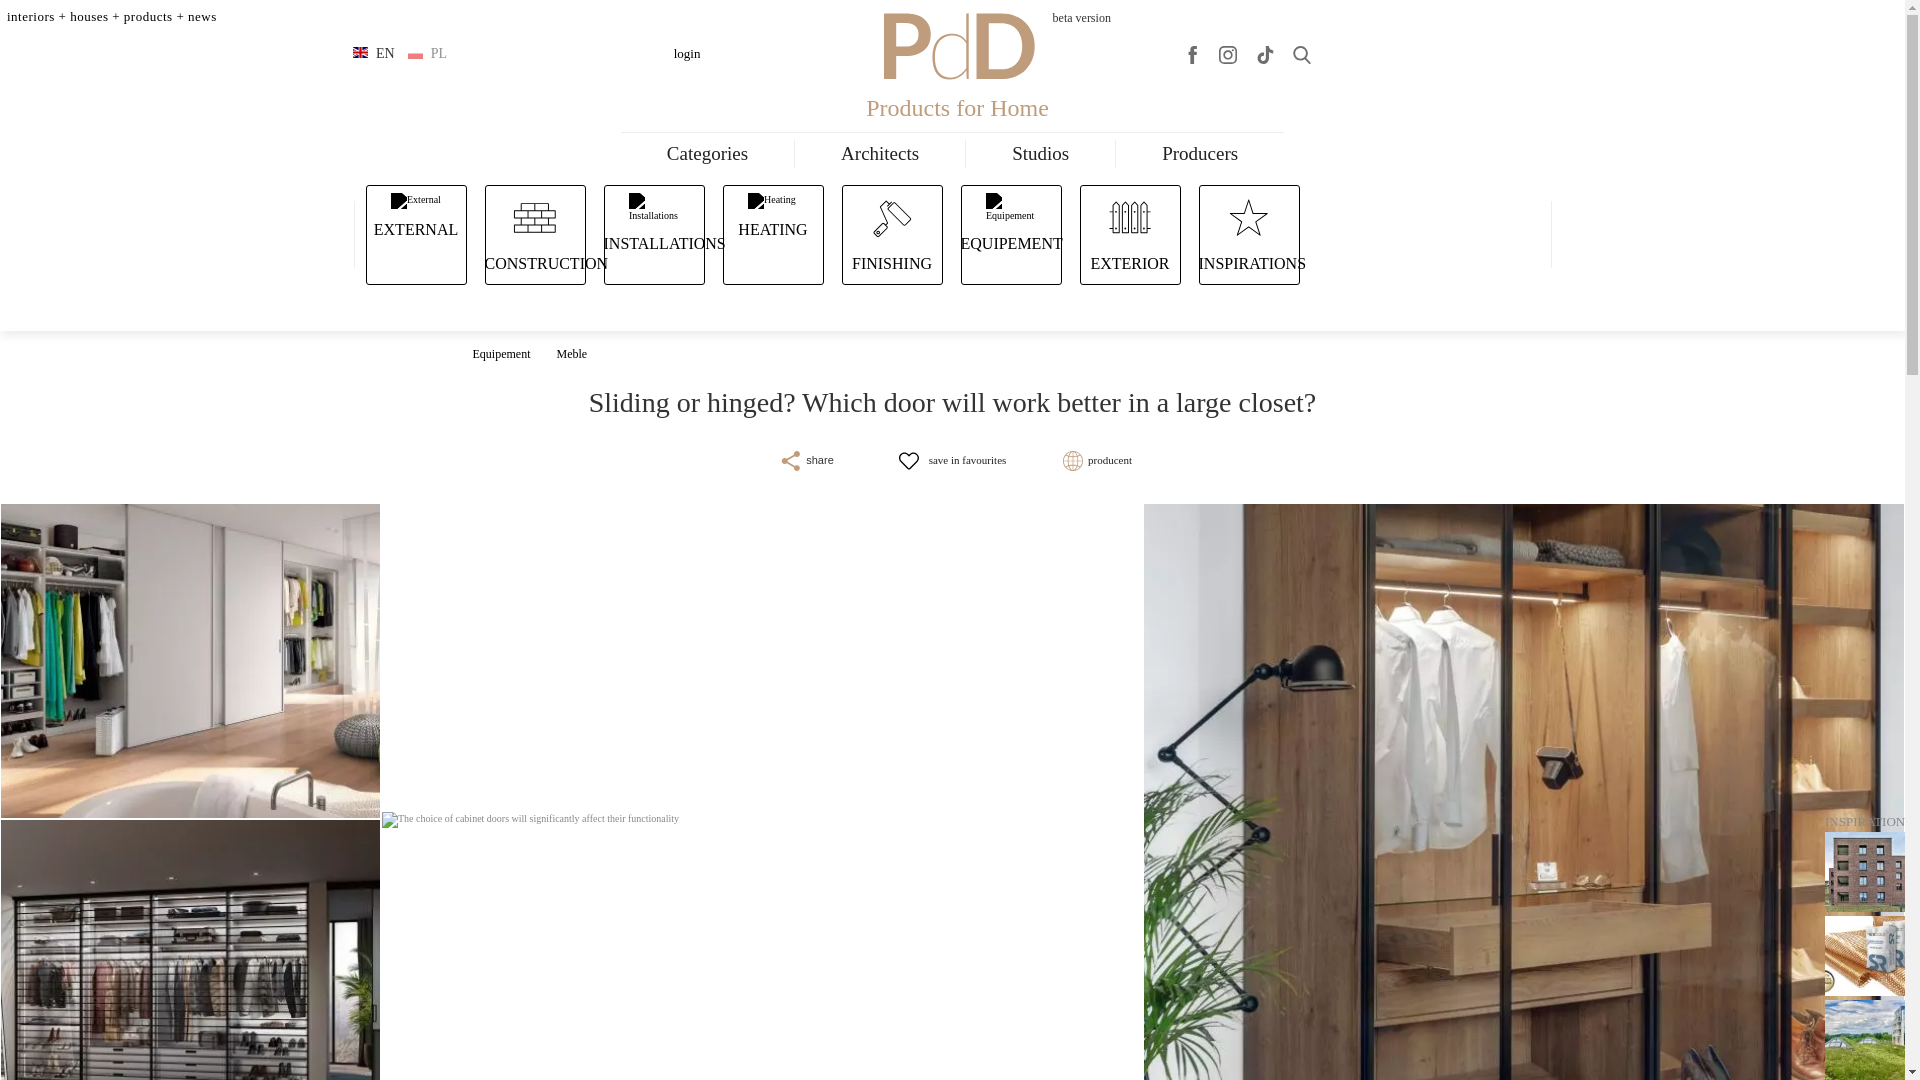  I want to click on instagram, so click(1228, 54).